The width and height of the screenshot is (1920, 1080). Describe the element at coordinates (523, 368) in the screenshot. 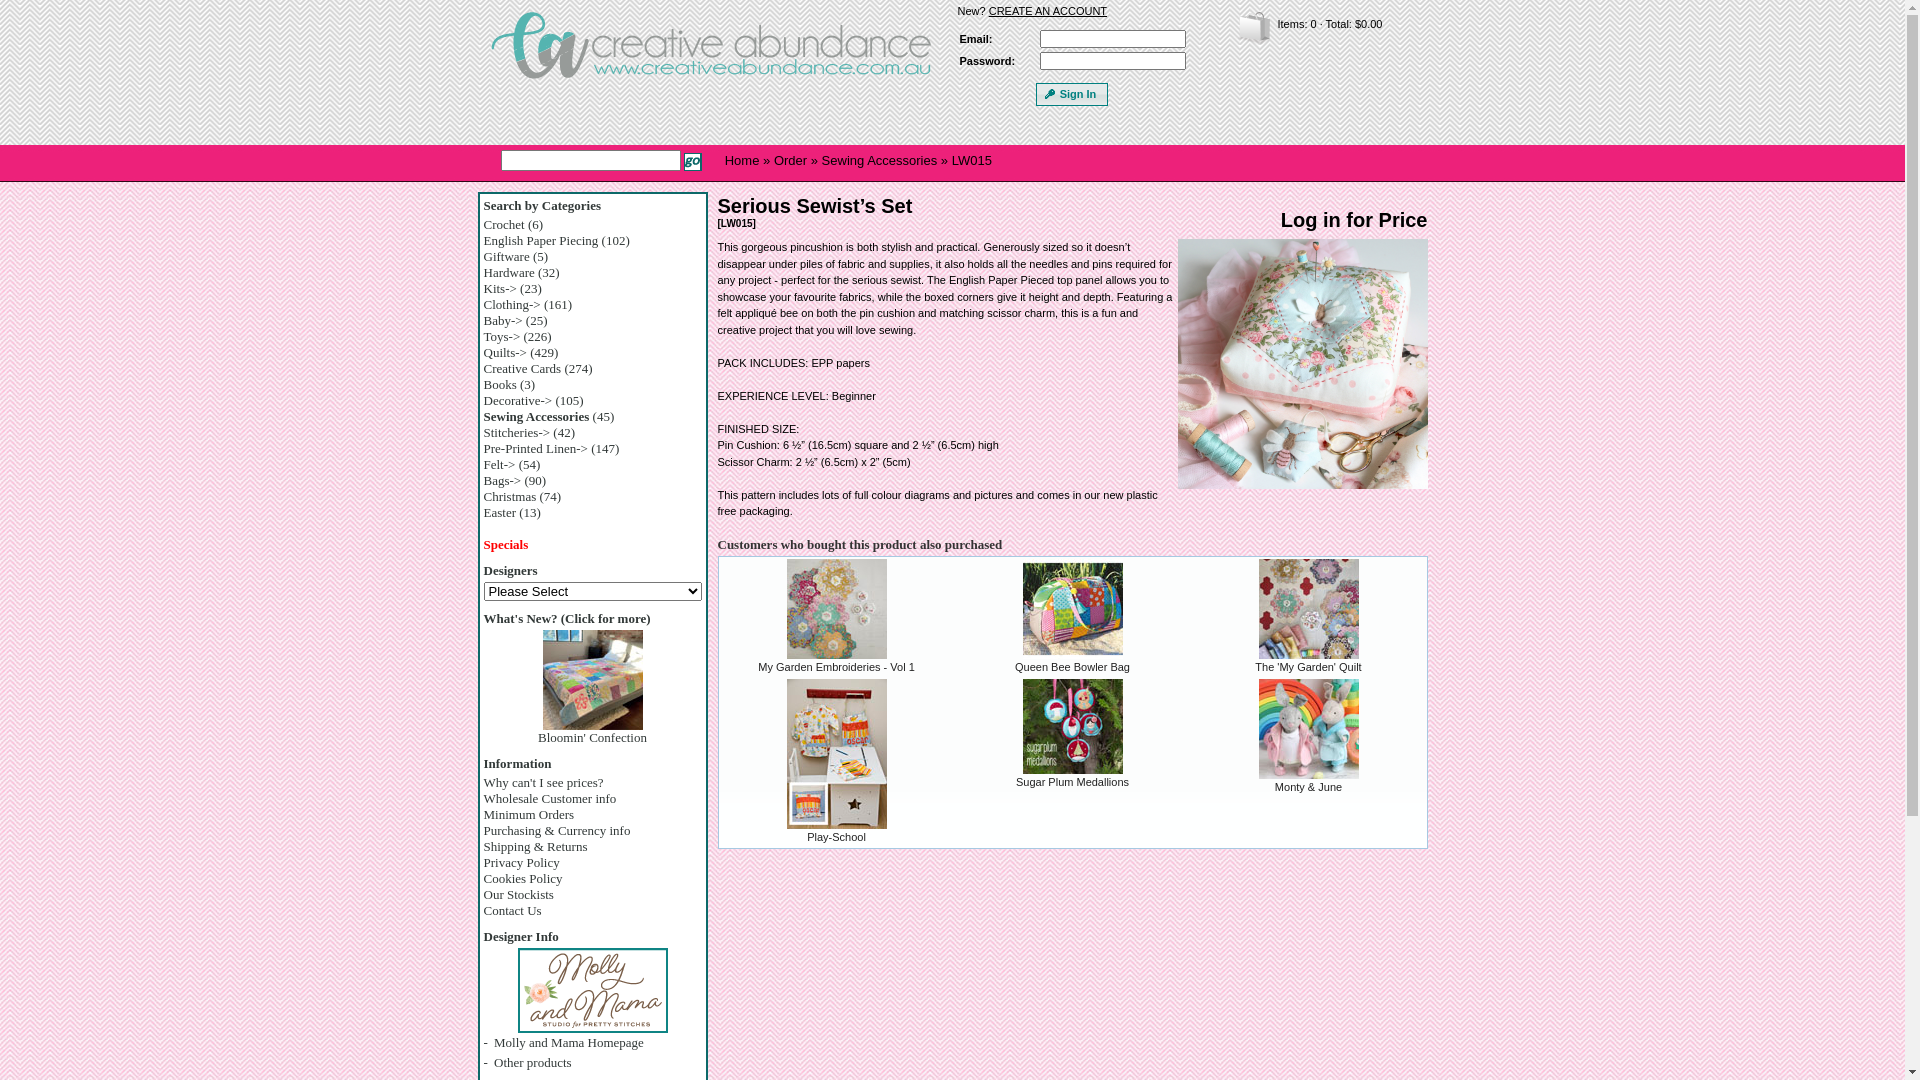

I see `Creative Cards` at that location.